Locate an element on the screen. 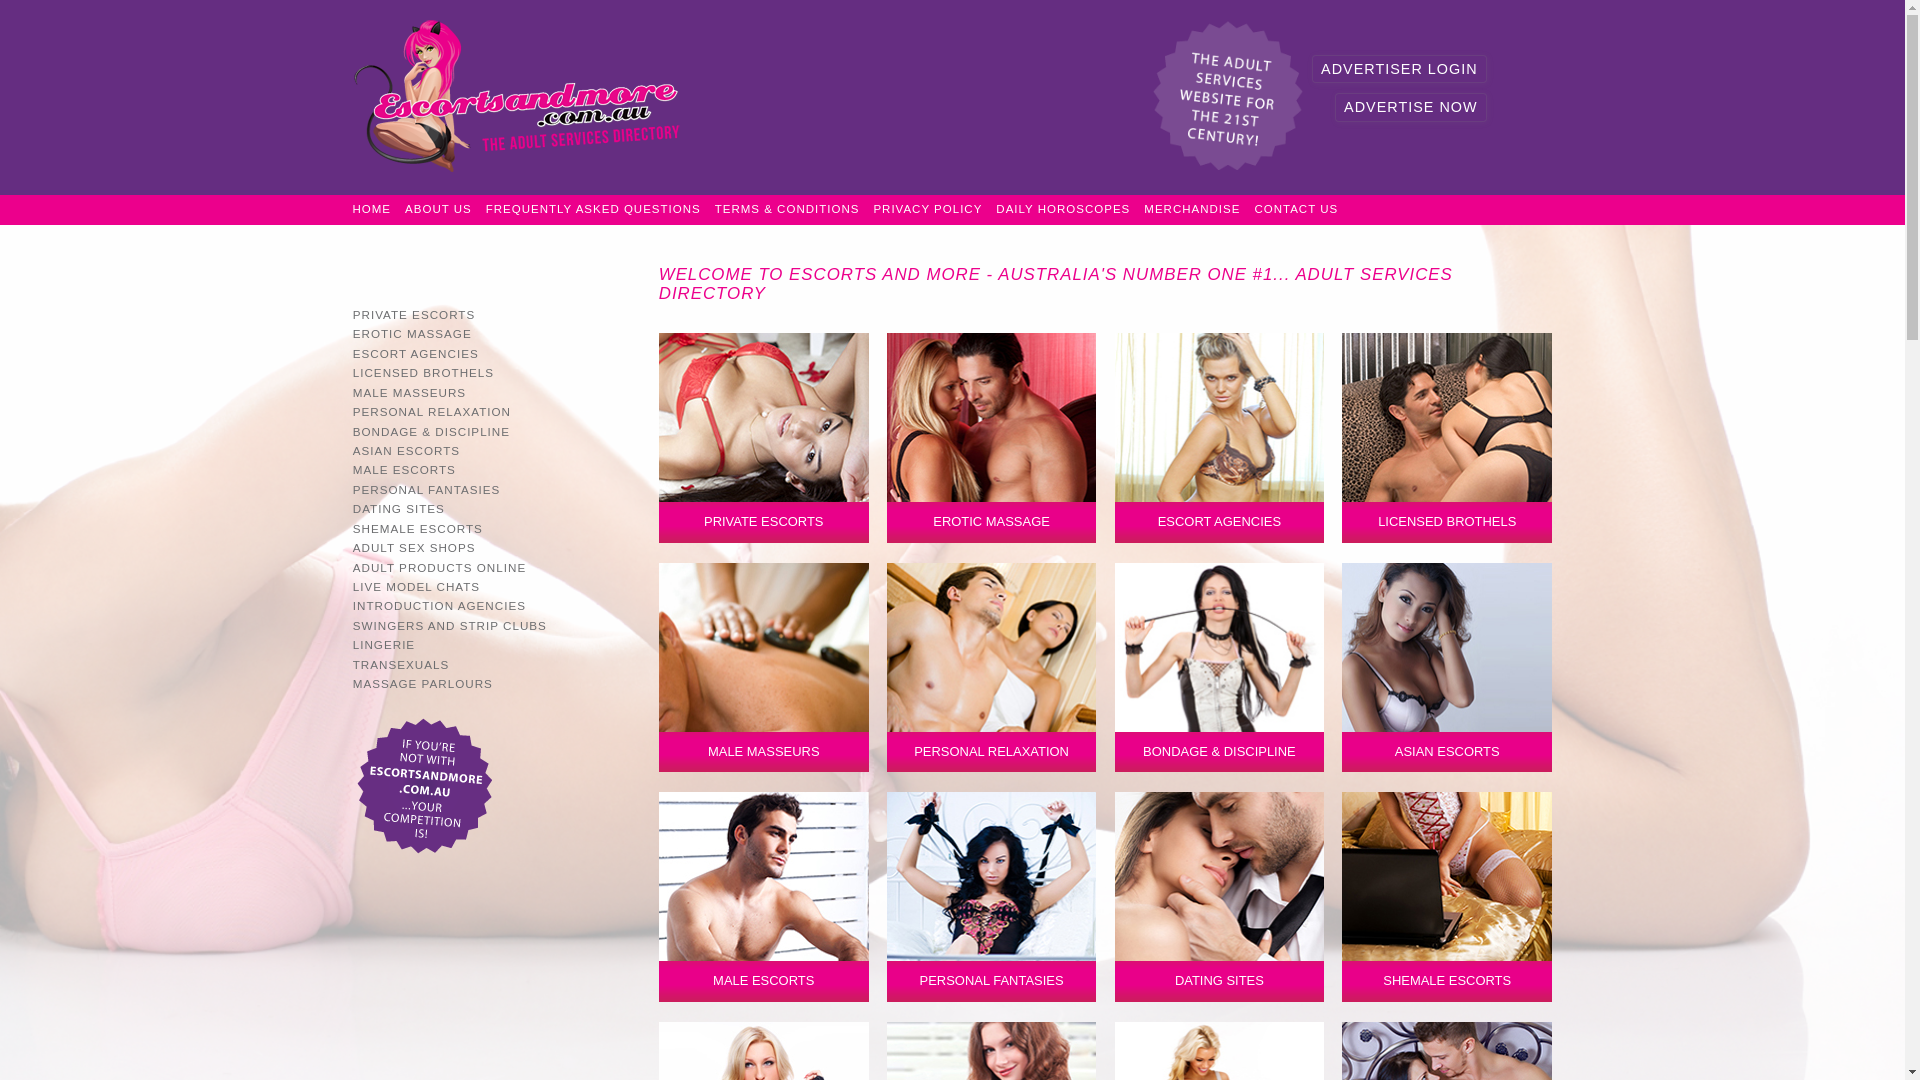 The width and height of the screenshot is (1920, 1080). MALE MASSEURS is located at coordinates (494, 392).